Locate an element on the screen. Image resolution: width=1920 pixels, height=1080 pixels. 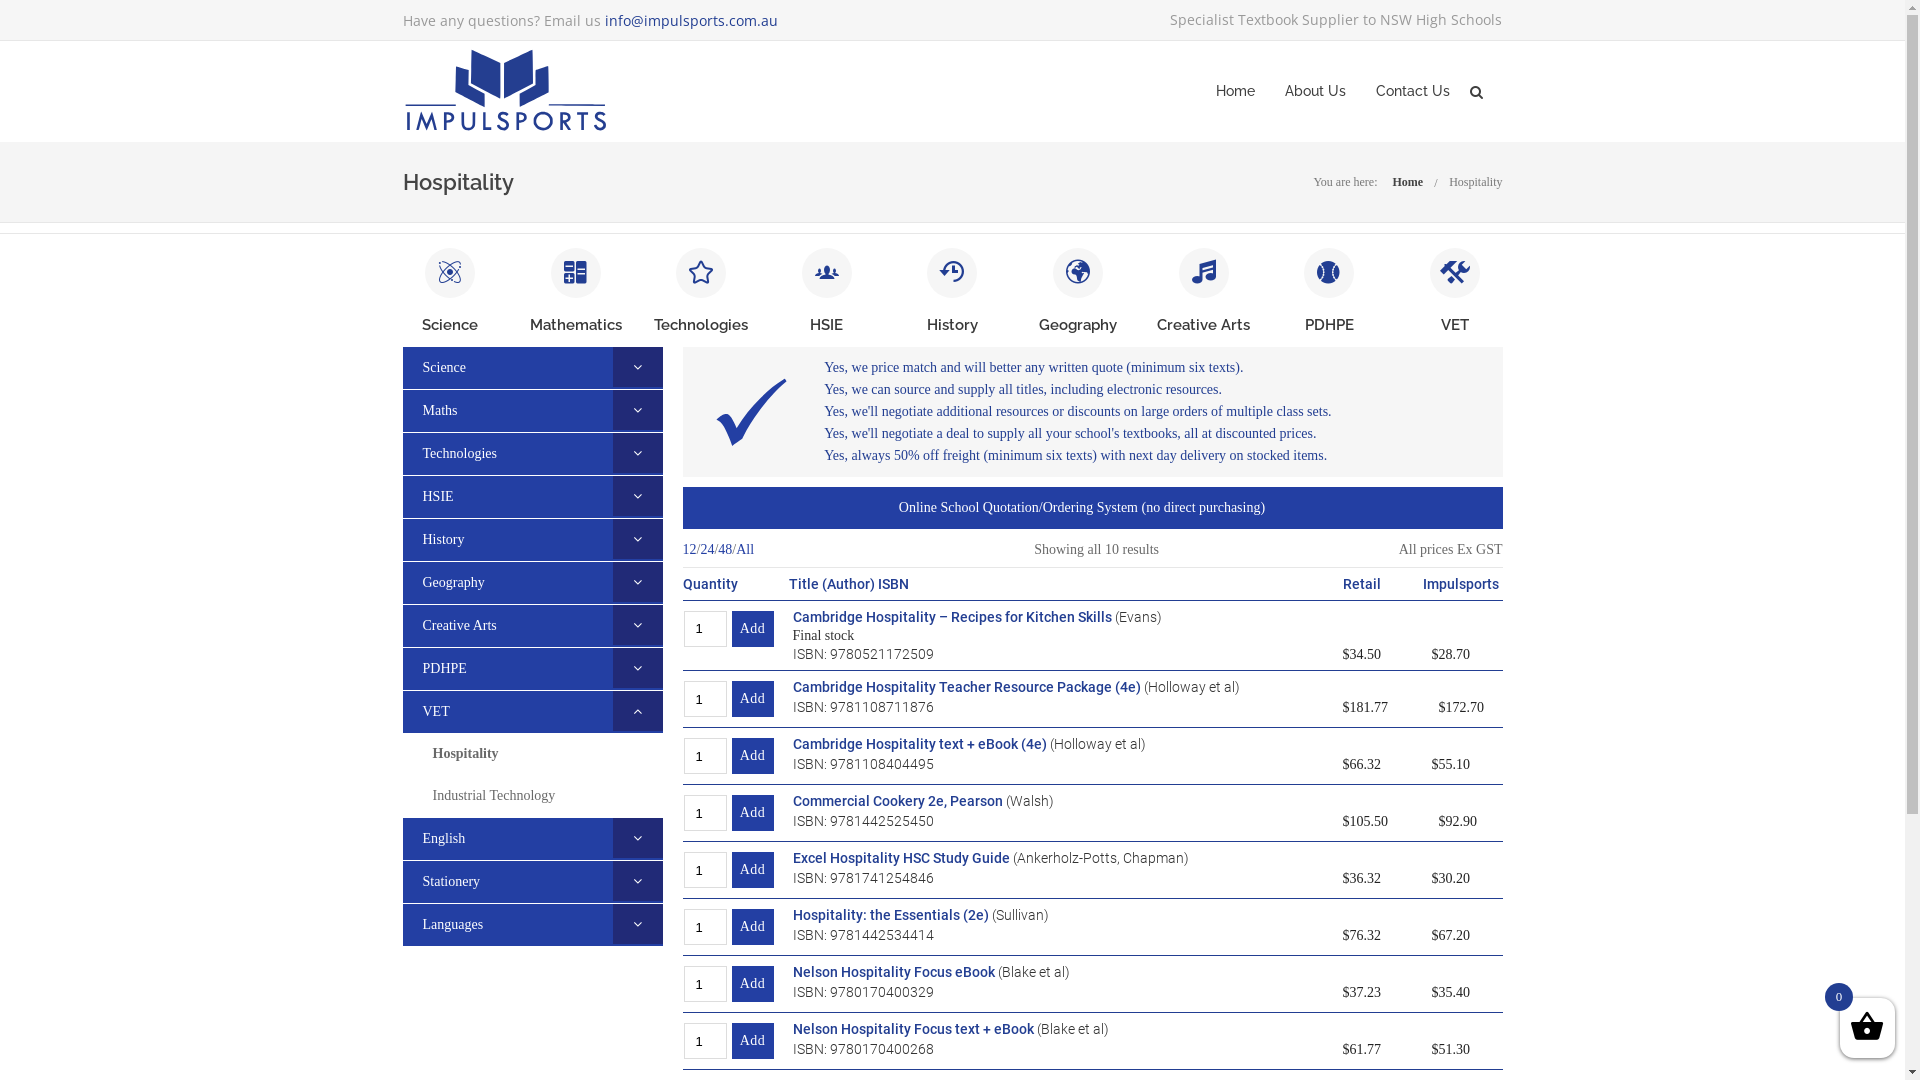
Languages is located at coordinates (442, 924).